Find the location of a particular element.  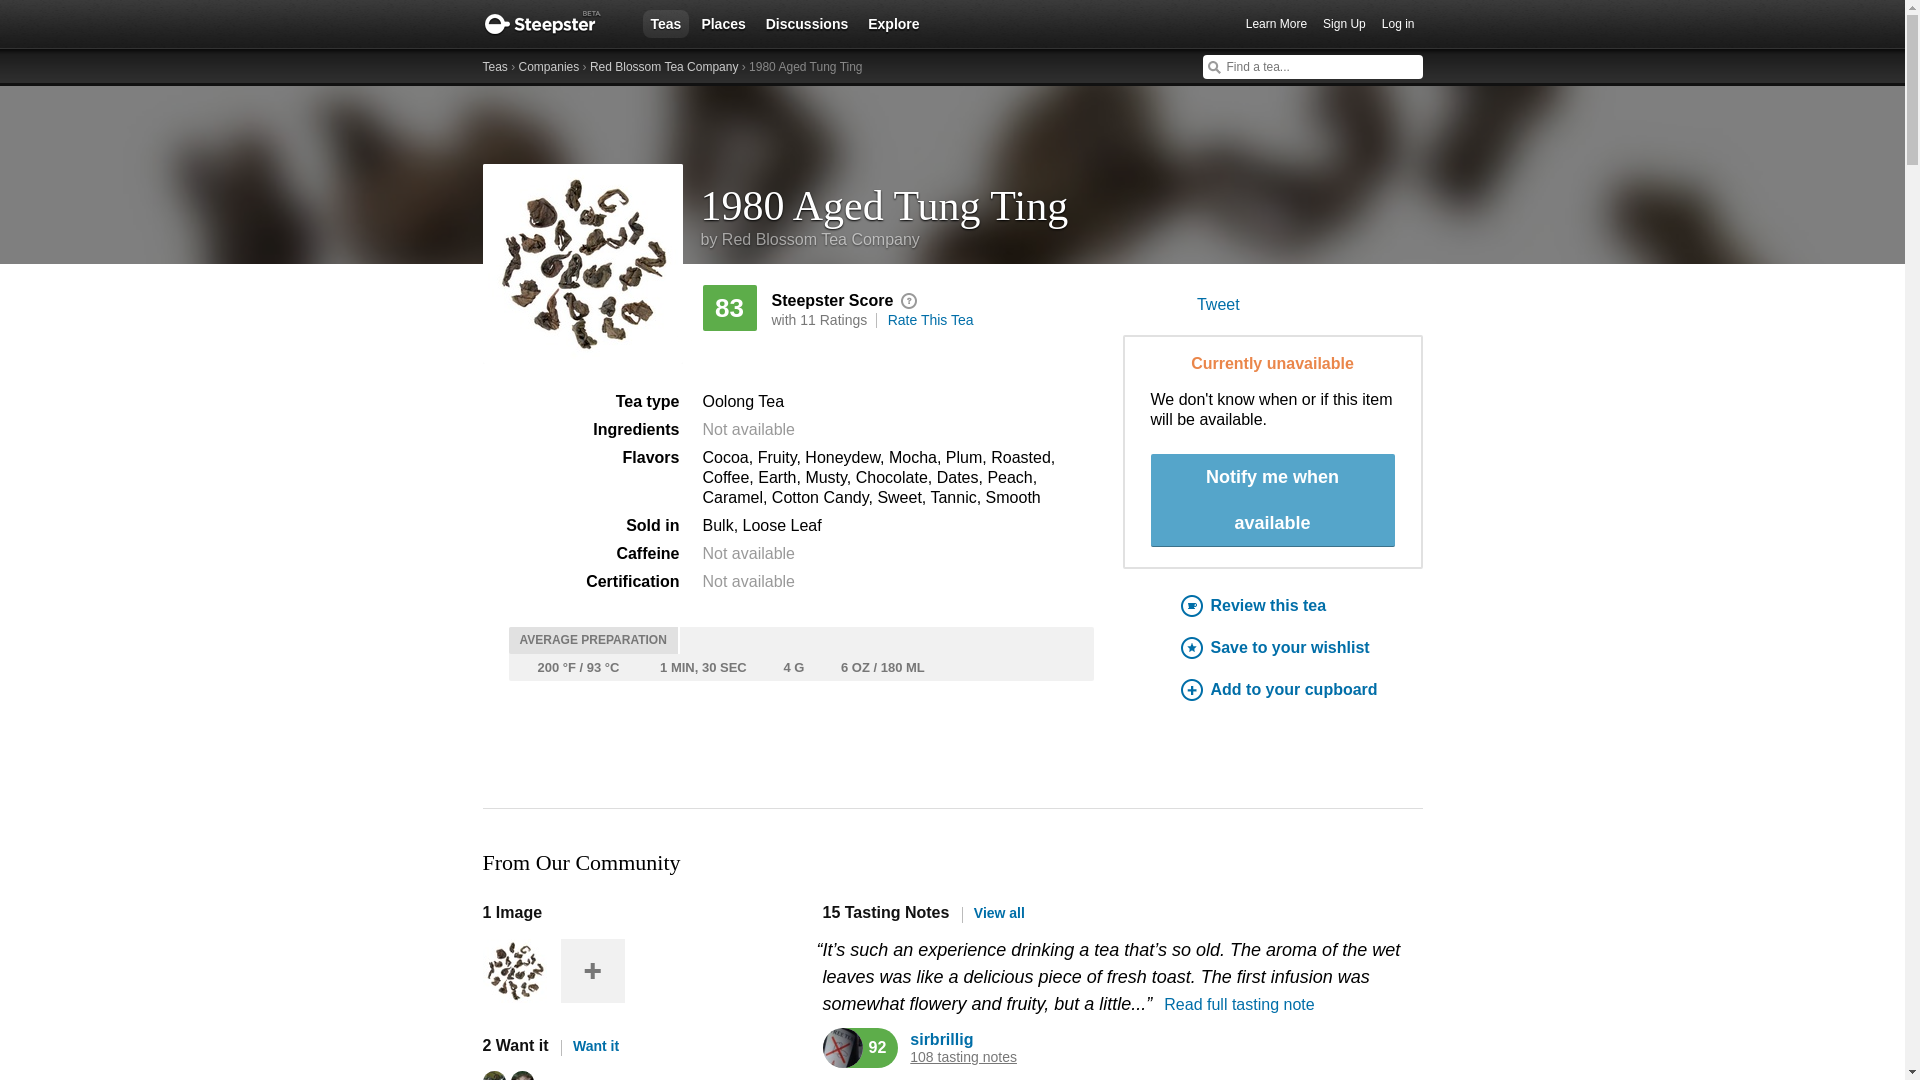

Save to your wishlist is located at coordinates (1301, 648).